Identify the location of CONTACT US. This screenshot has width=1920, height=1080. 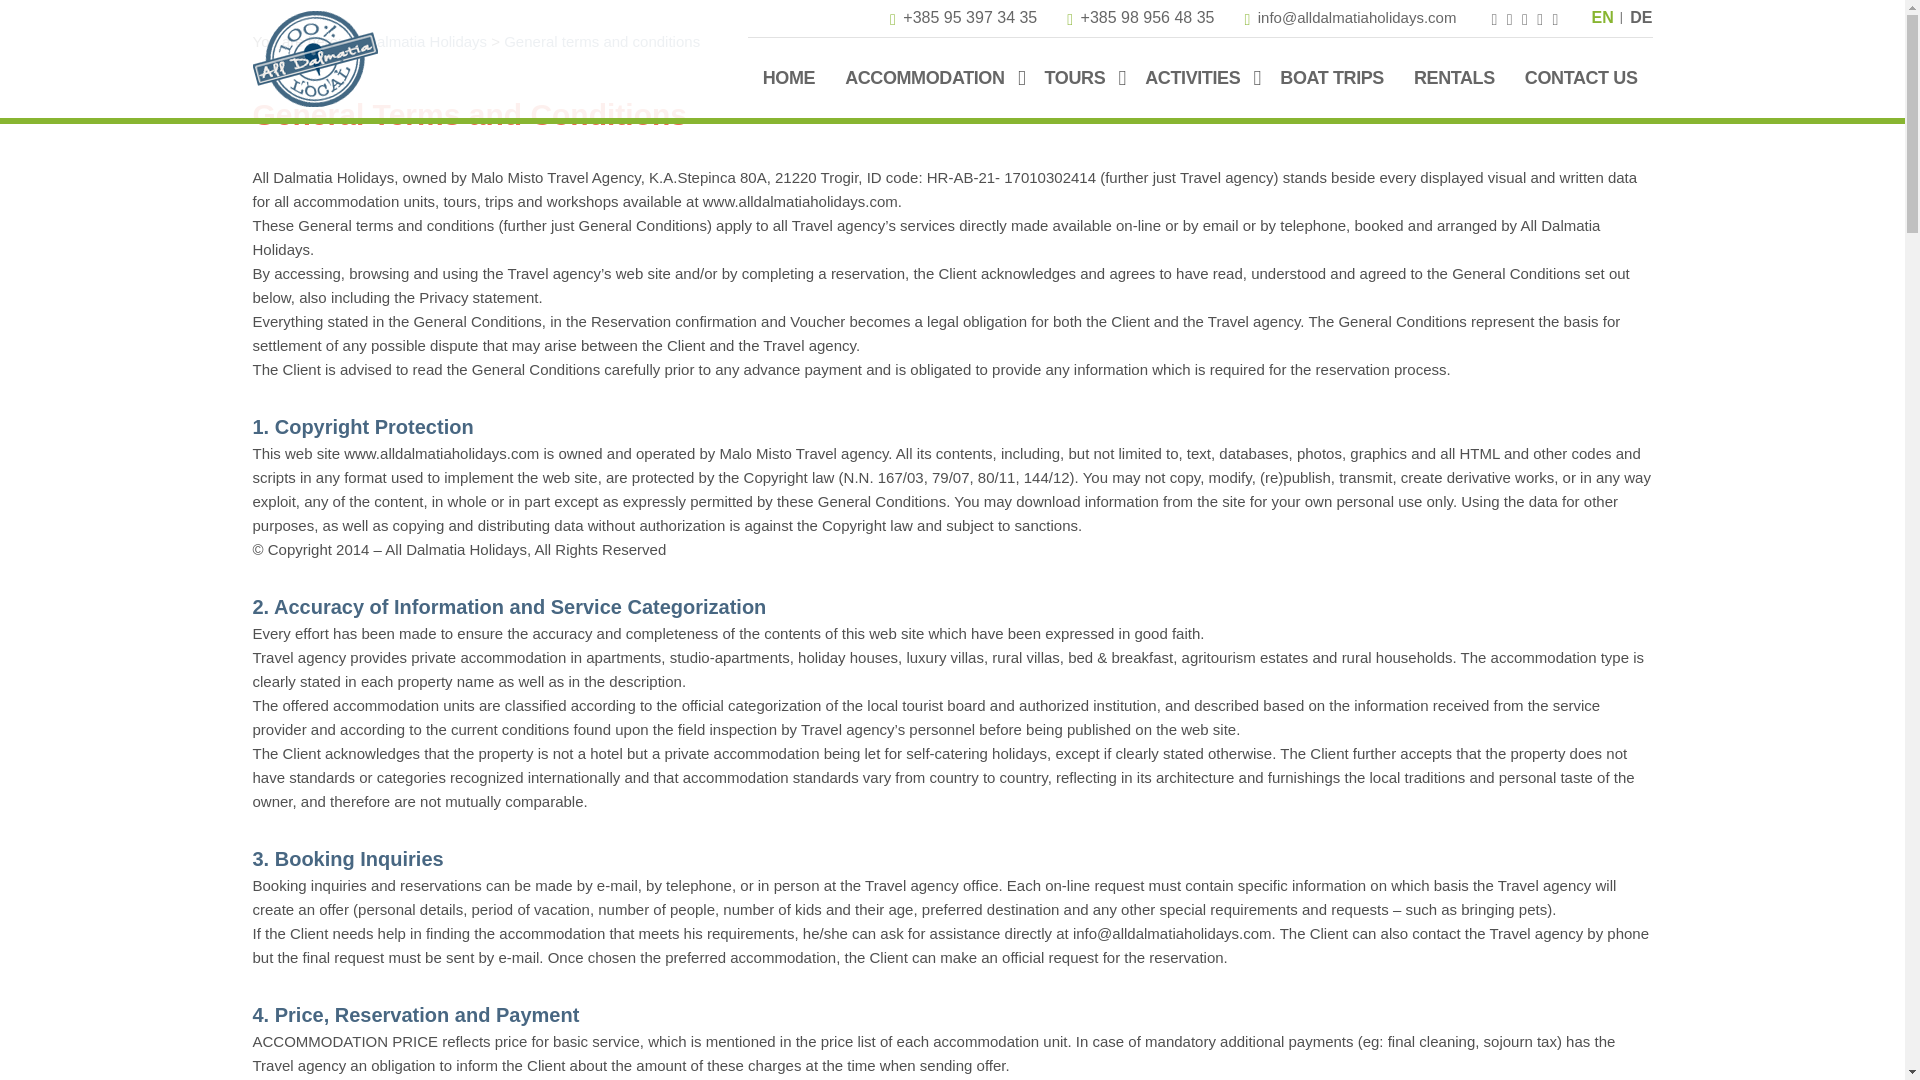
(1582, 78).